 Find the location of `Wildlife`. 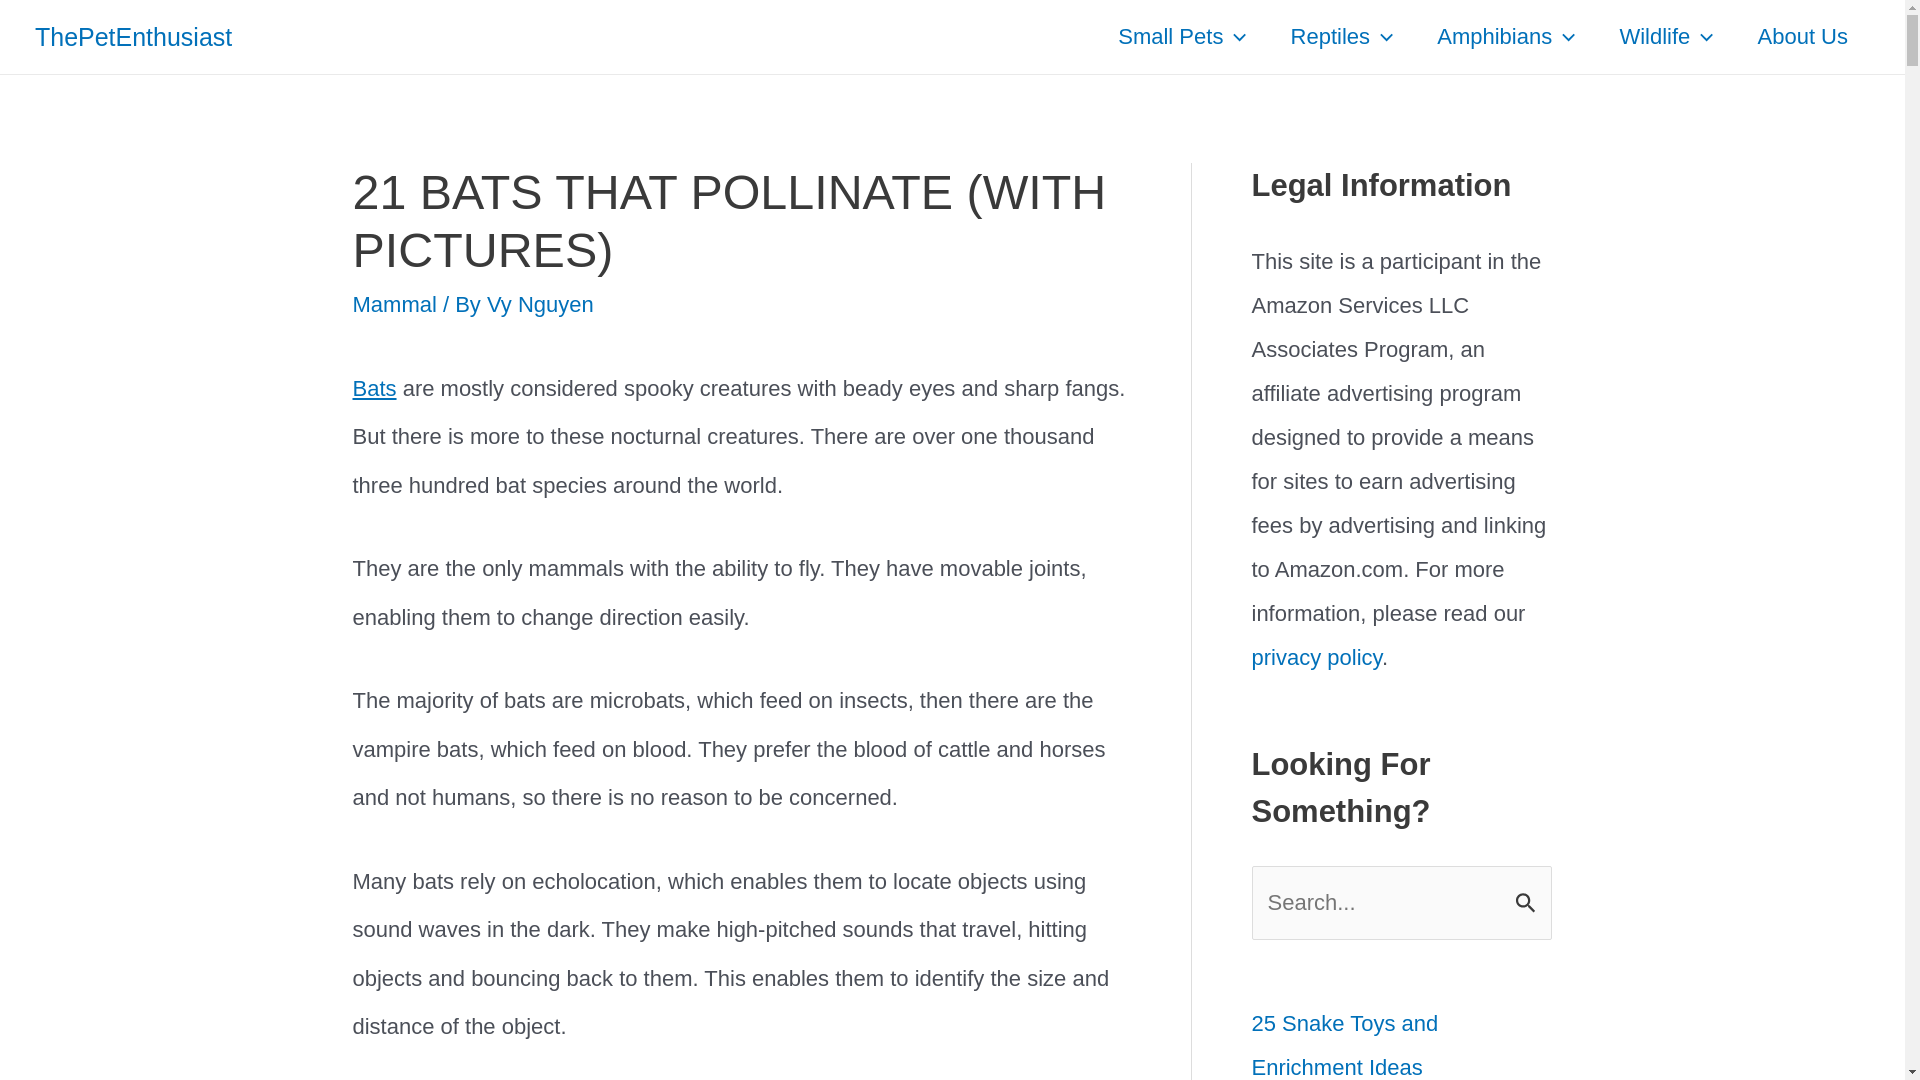

Wildlife is located at coordinates (1666, 37).